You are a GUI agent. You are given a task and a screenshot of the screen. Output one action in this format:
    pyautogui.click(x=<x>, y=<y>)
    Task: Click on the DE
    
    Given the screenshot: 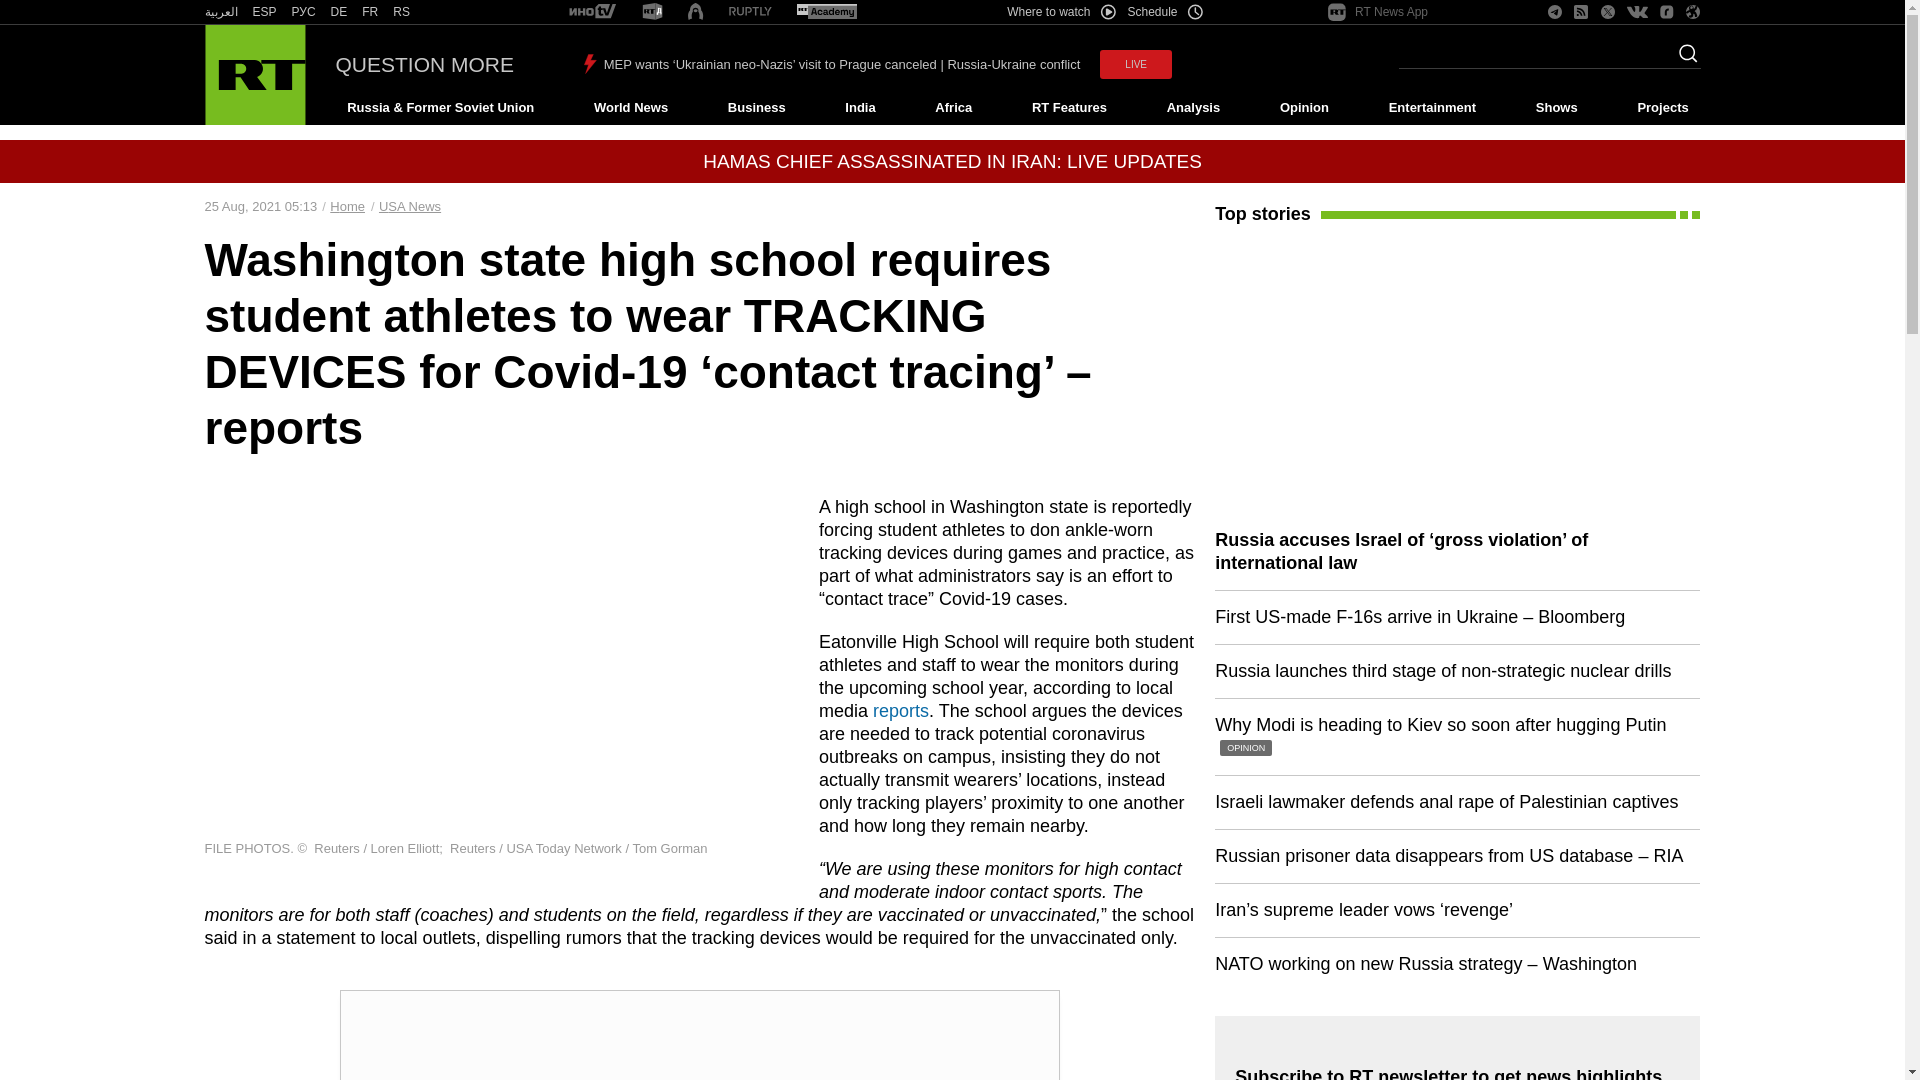 What is the action you would take?
    pyautogui.click(x=338, y=12)
    